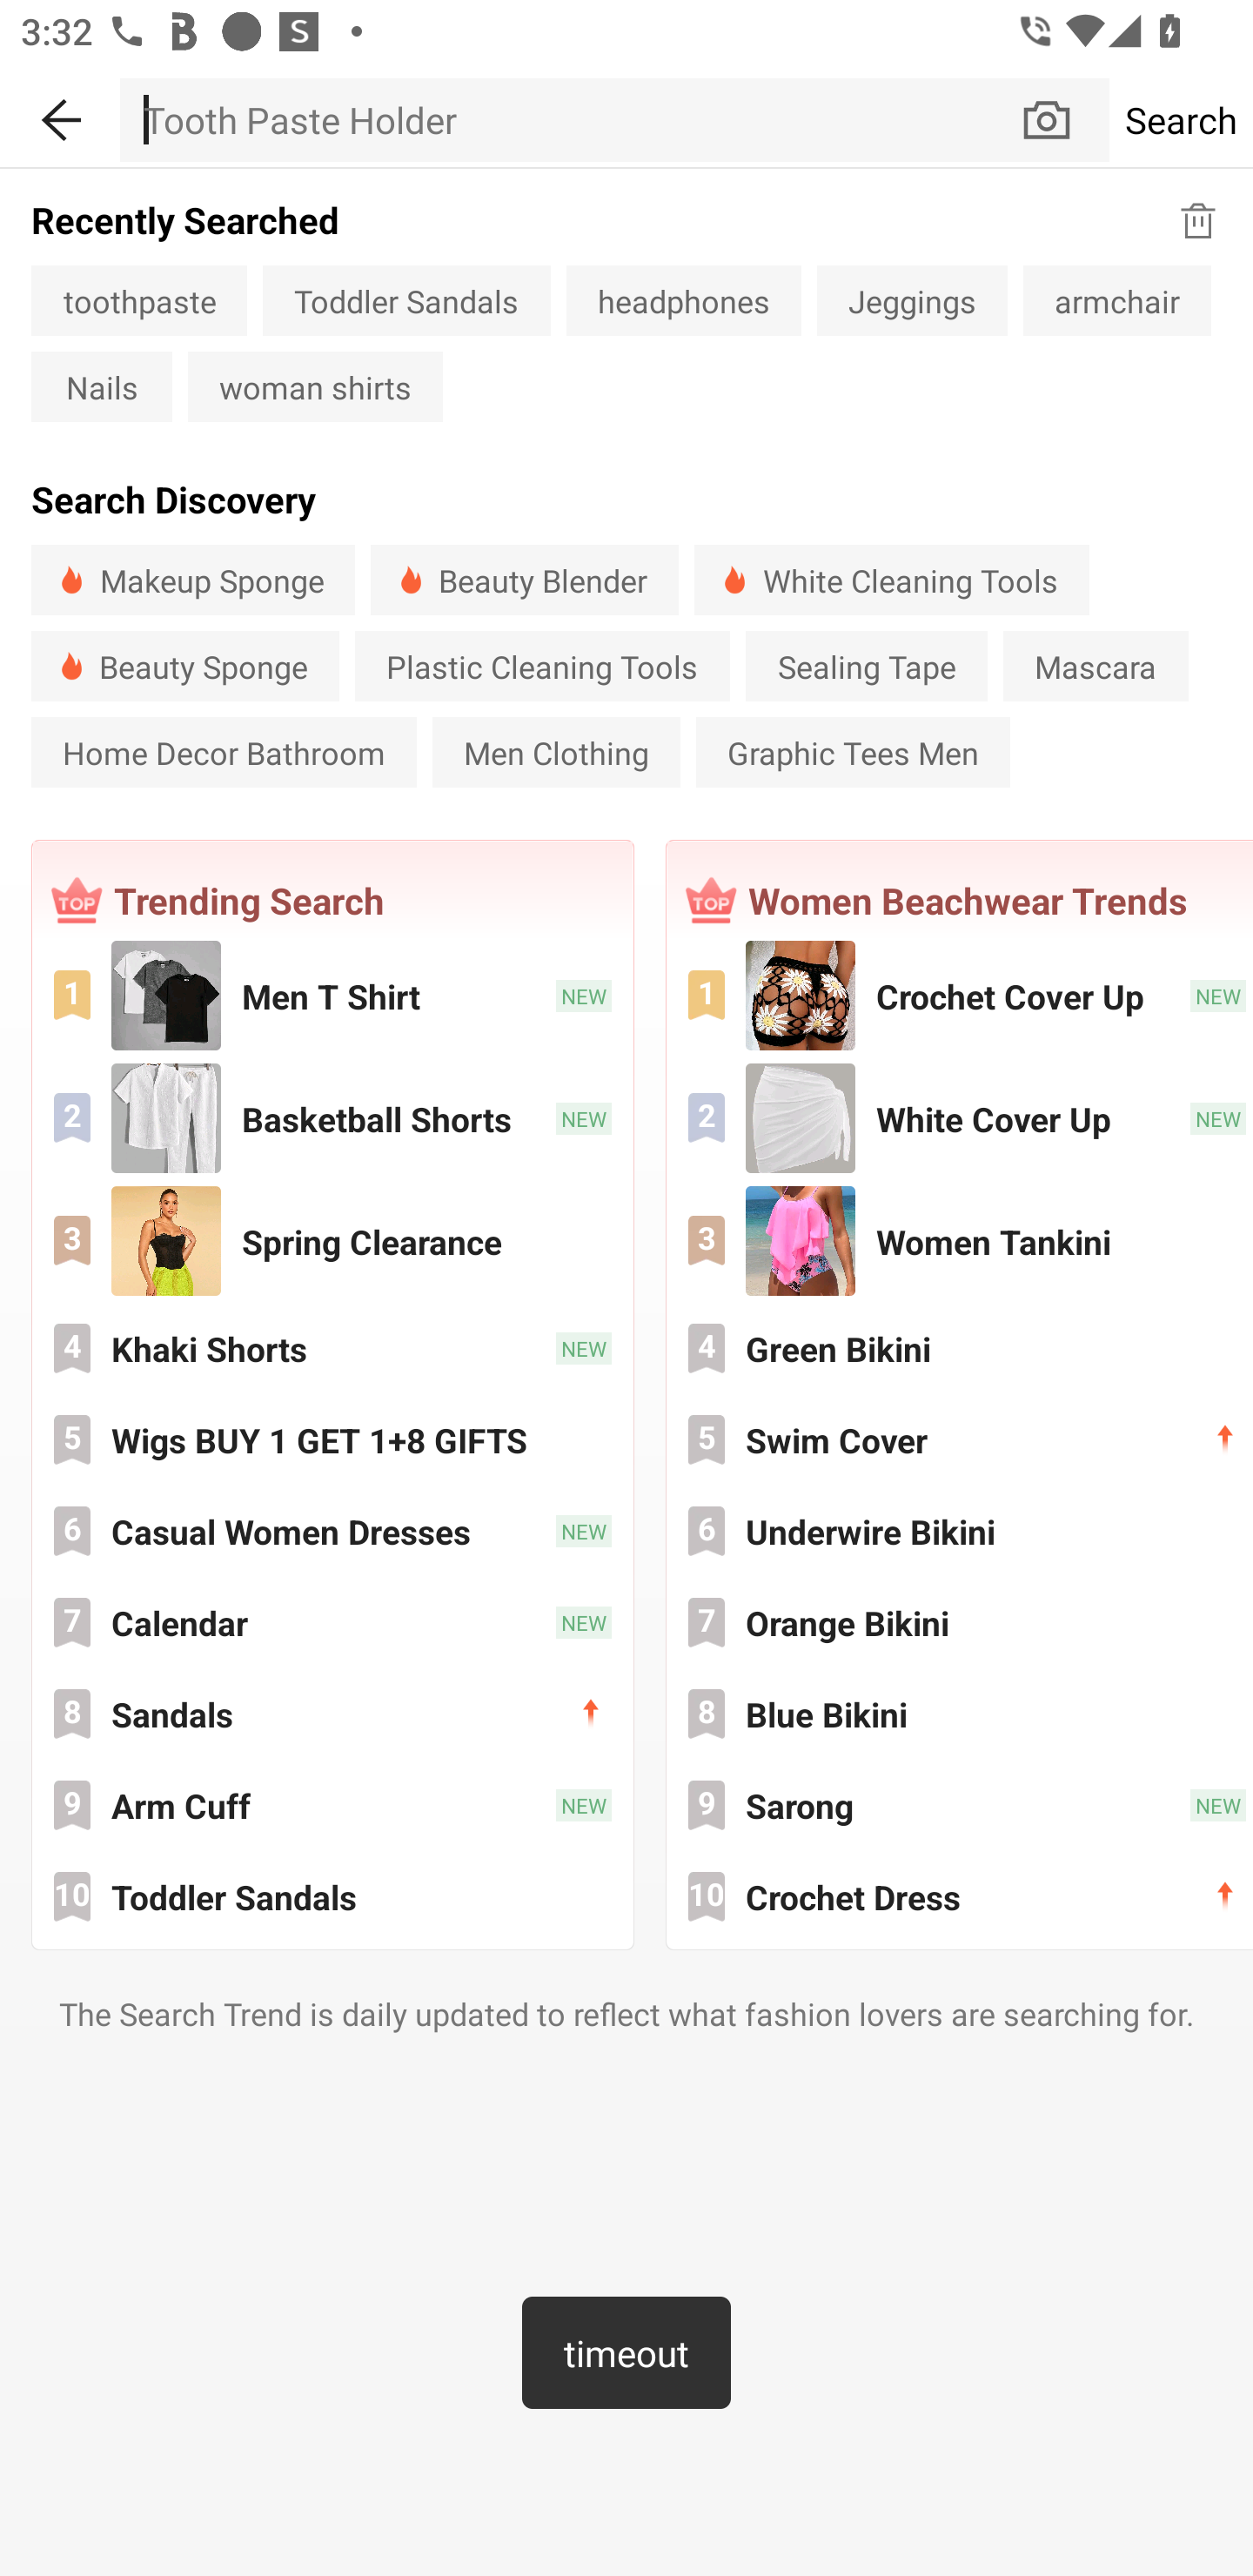 The image size is (1253, 2576). Describe the element at coordinates (891, 580) in the screenshot. I see `White Cleaning Tools` at that location.